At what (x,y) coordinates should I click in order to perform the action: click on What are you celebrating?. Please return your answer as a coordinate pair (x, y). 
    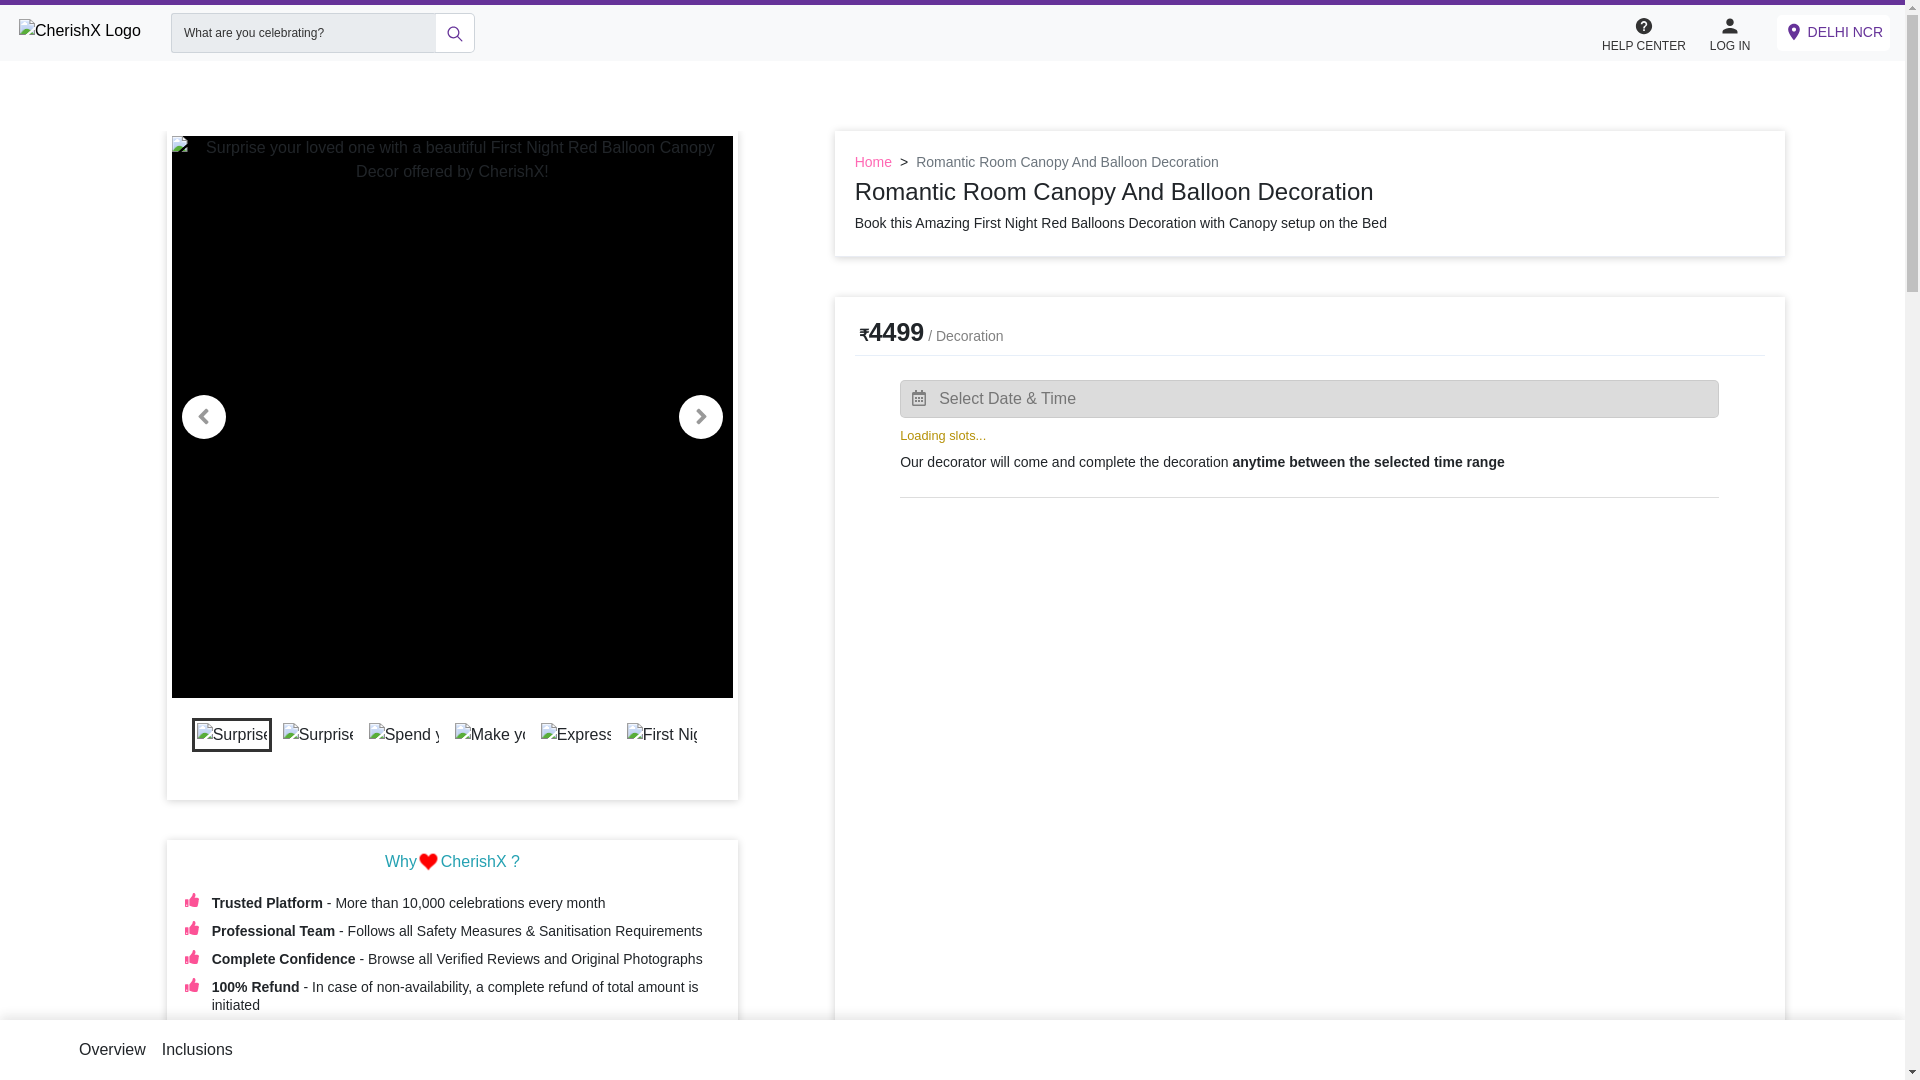
    Looking at the image, I should click on (302, 32).